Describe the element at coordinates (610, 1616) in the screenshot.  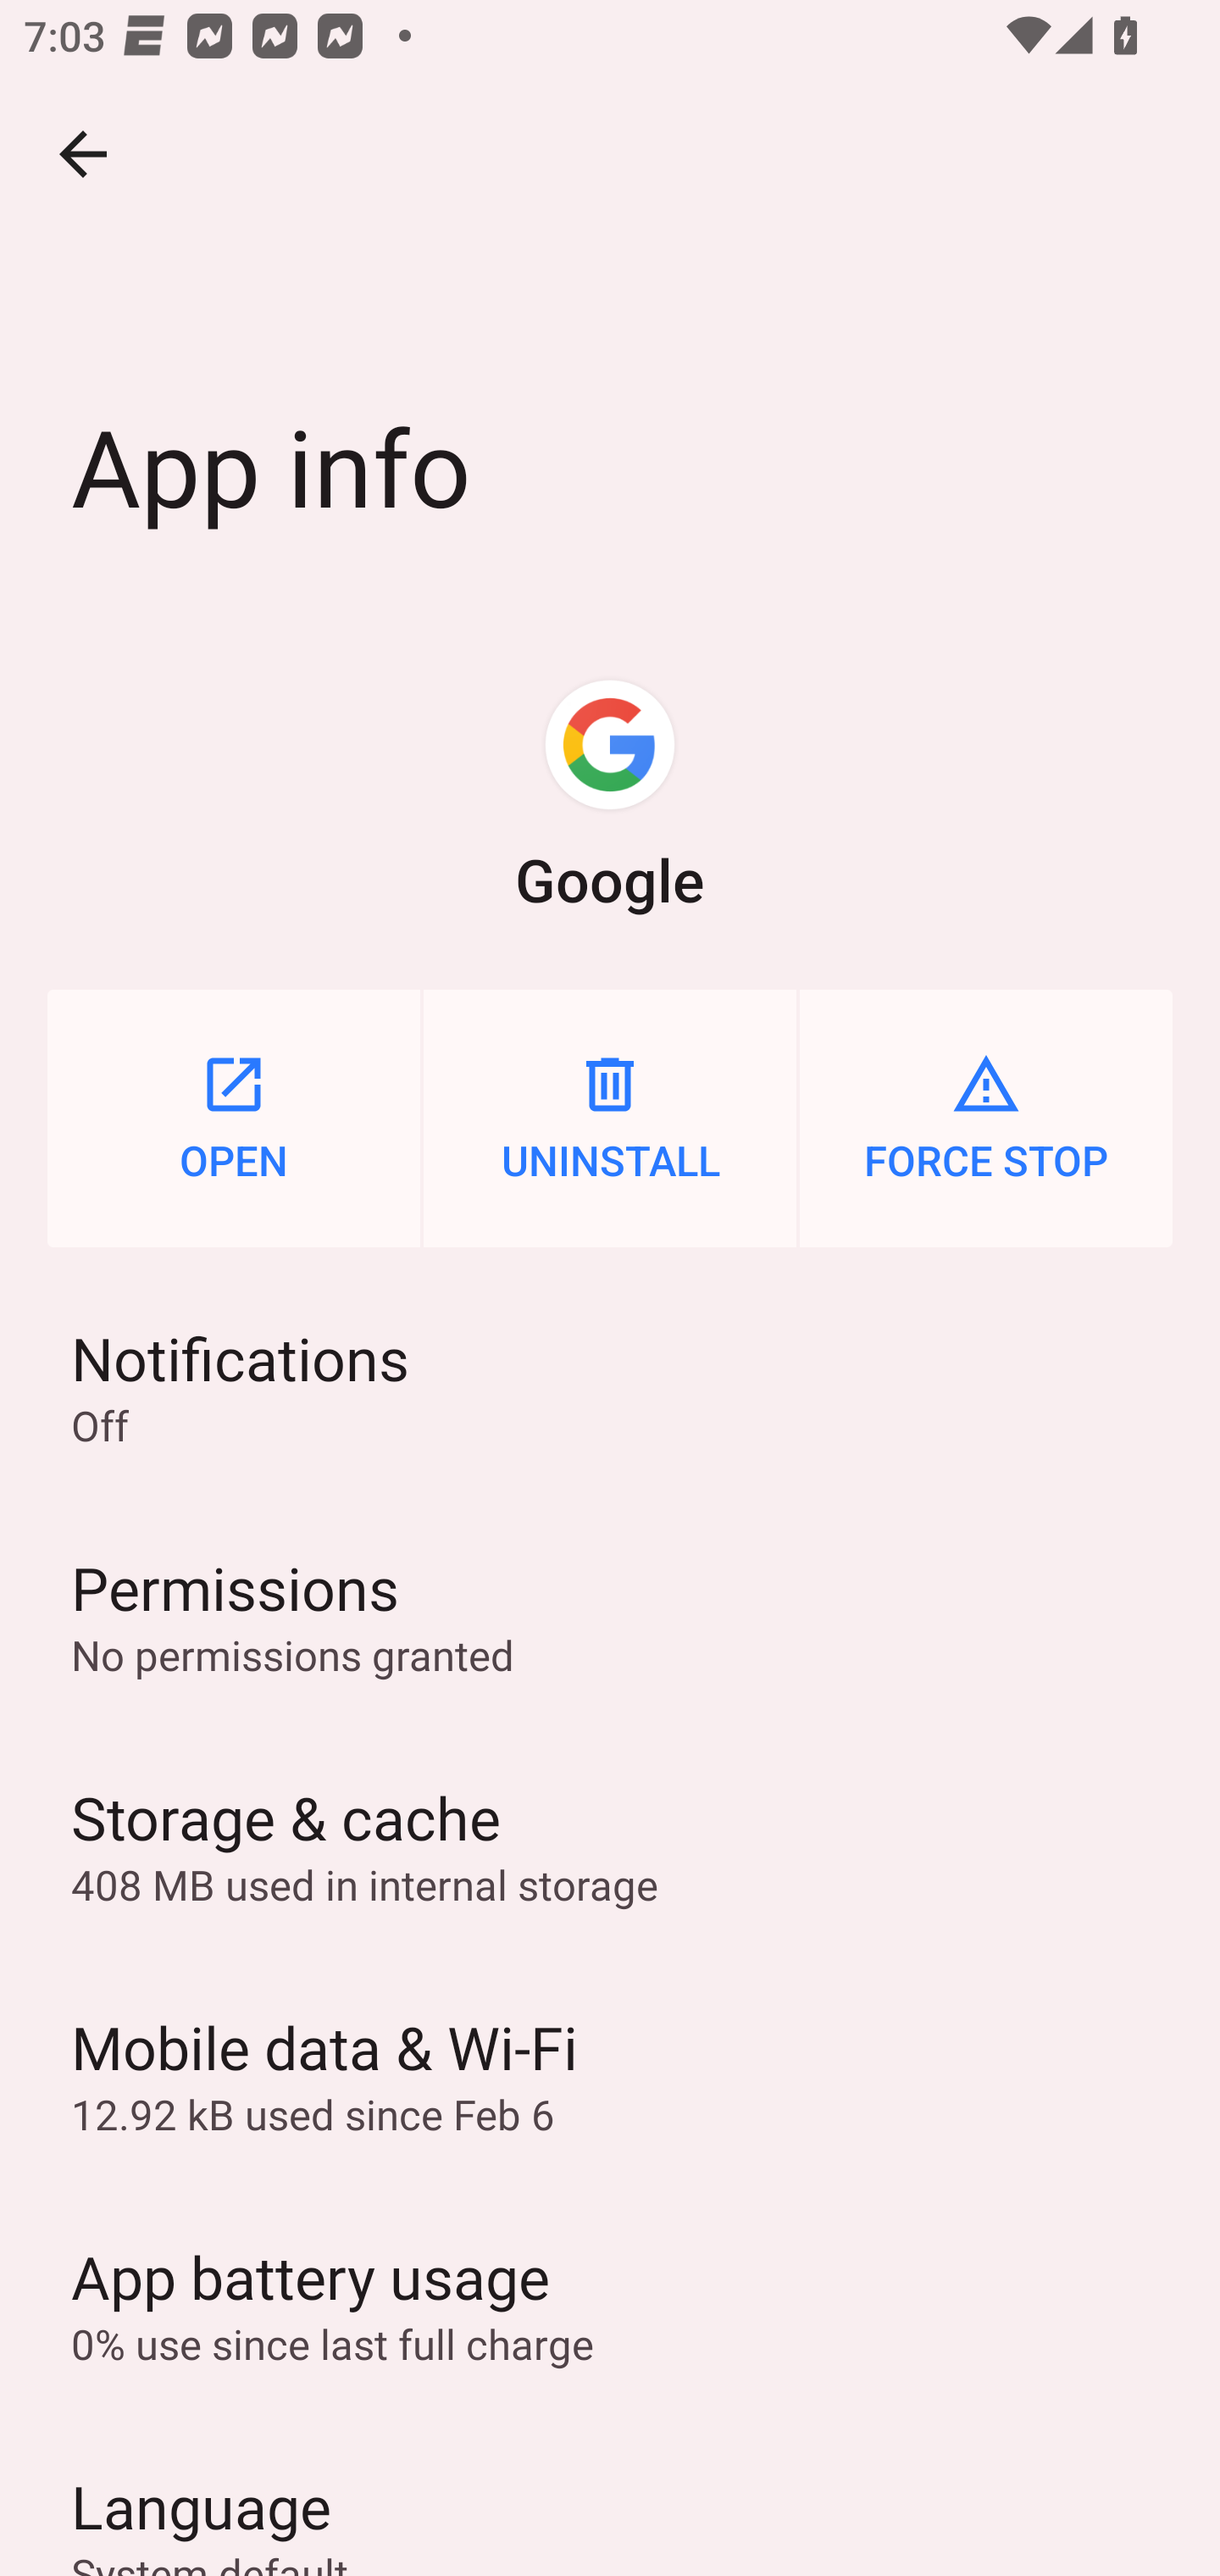
I see `Permissions No permissions granted` at that location.